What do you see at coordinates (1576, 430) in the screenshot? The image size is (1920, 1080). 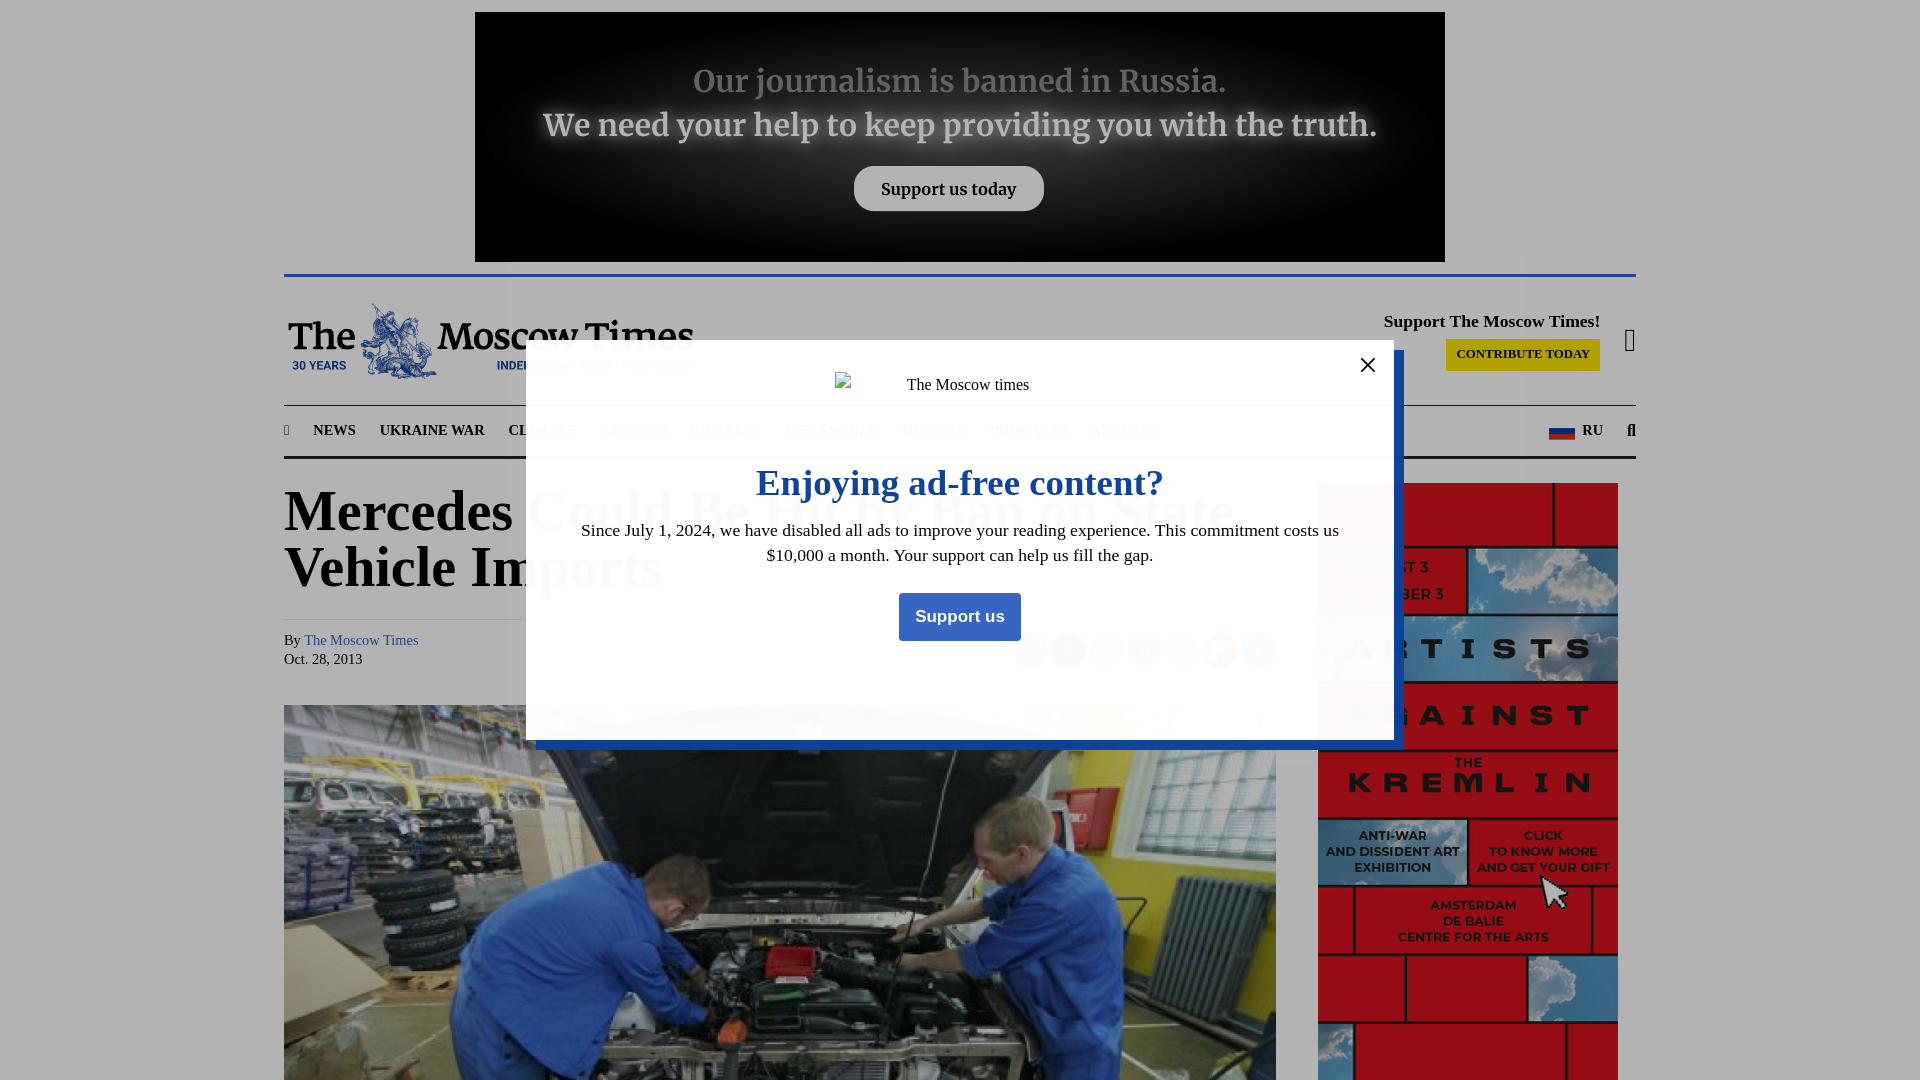 I see `RU` at bounding box center [1576, 430].